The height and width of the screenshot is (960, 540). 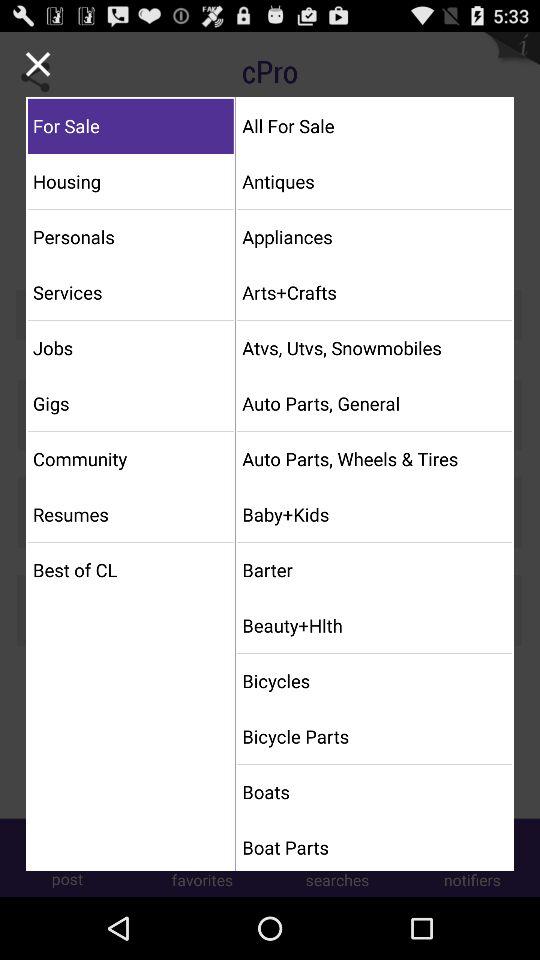 I want to click on launch item above barter app, so click(x=374, y=514).